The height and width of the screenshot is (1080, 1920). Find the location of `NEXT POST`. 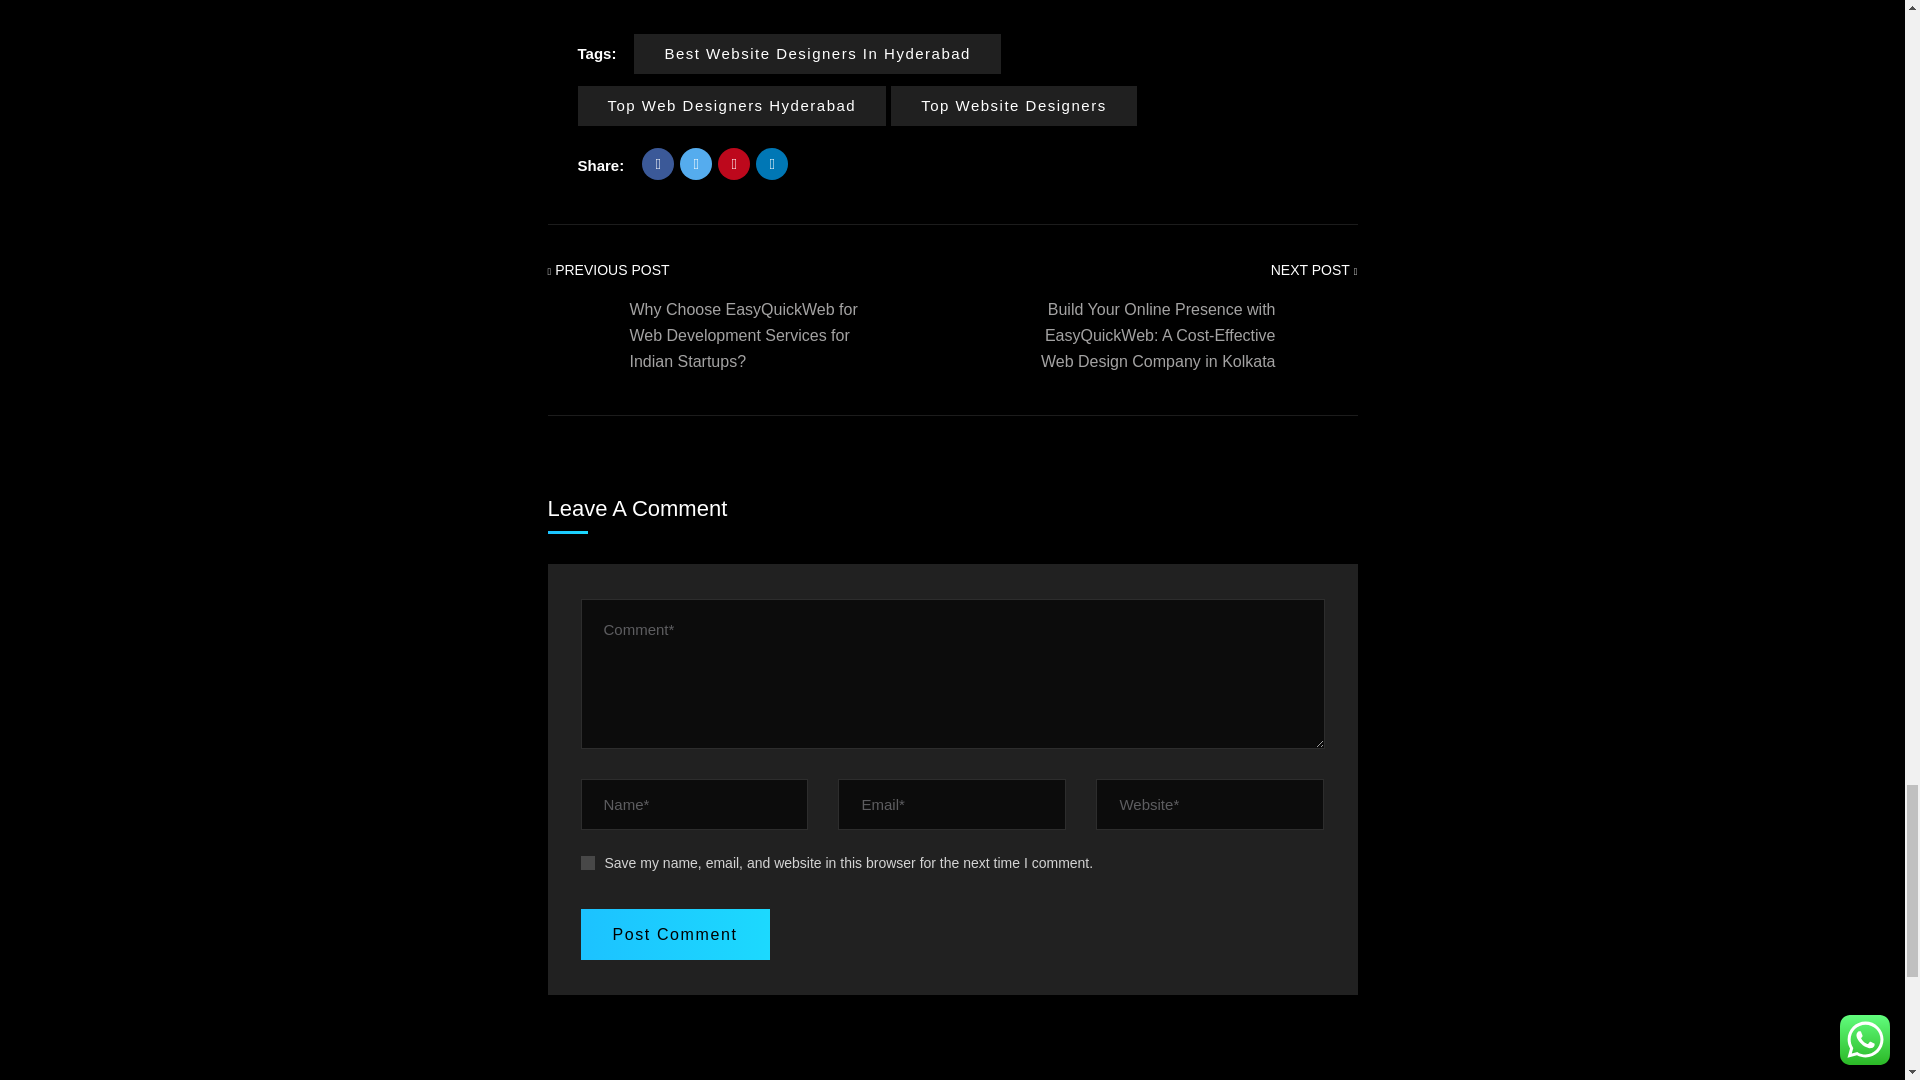

NEXT POST is located at coordinates (1314, 270).